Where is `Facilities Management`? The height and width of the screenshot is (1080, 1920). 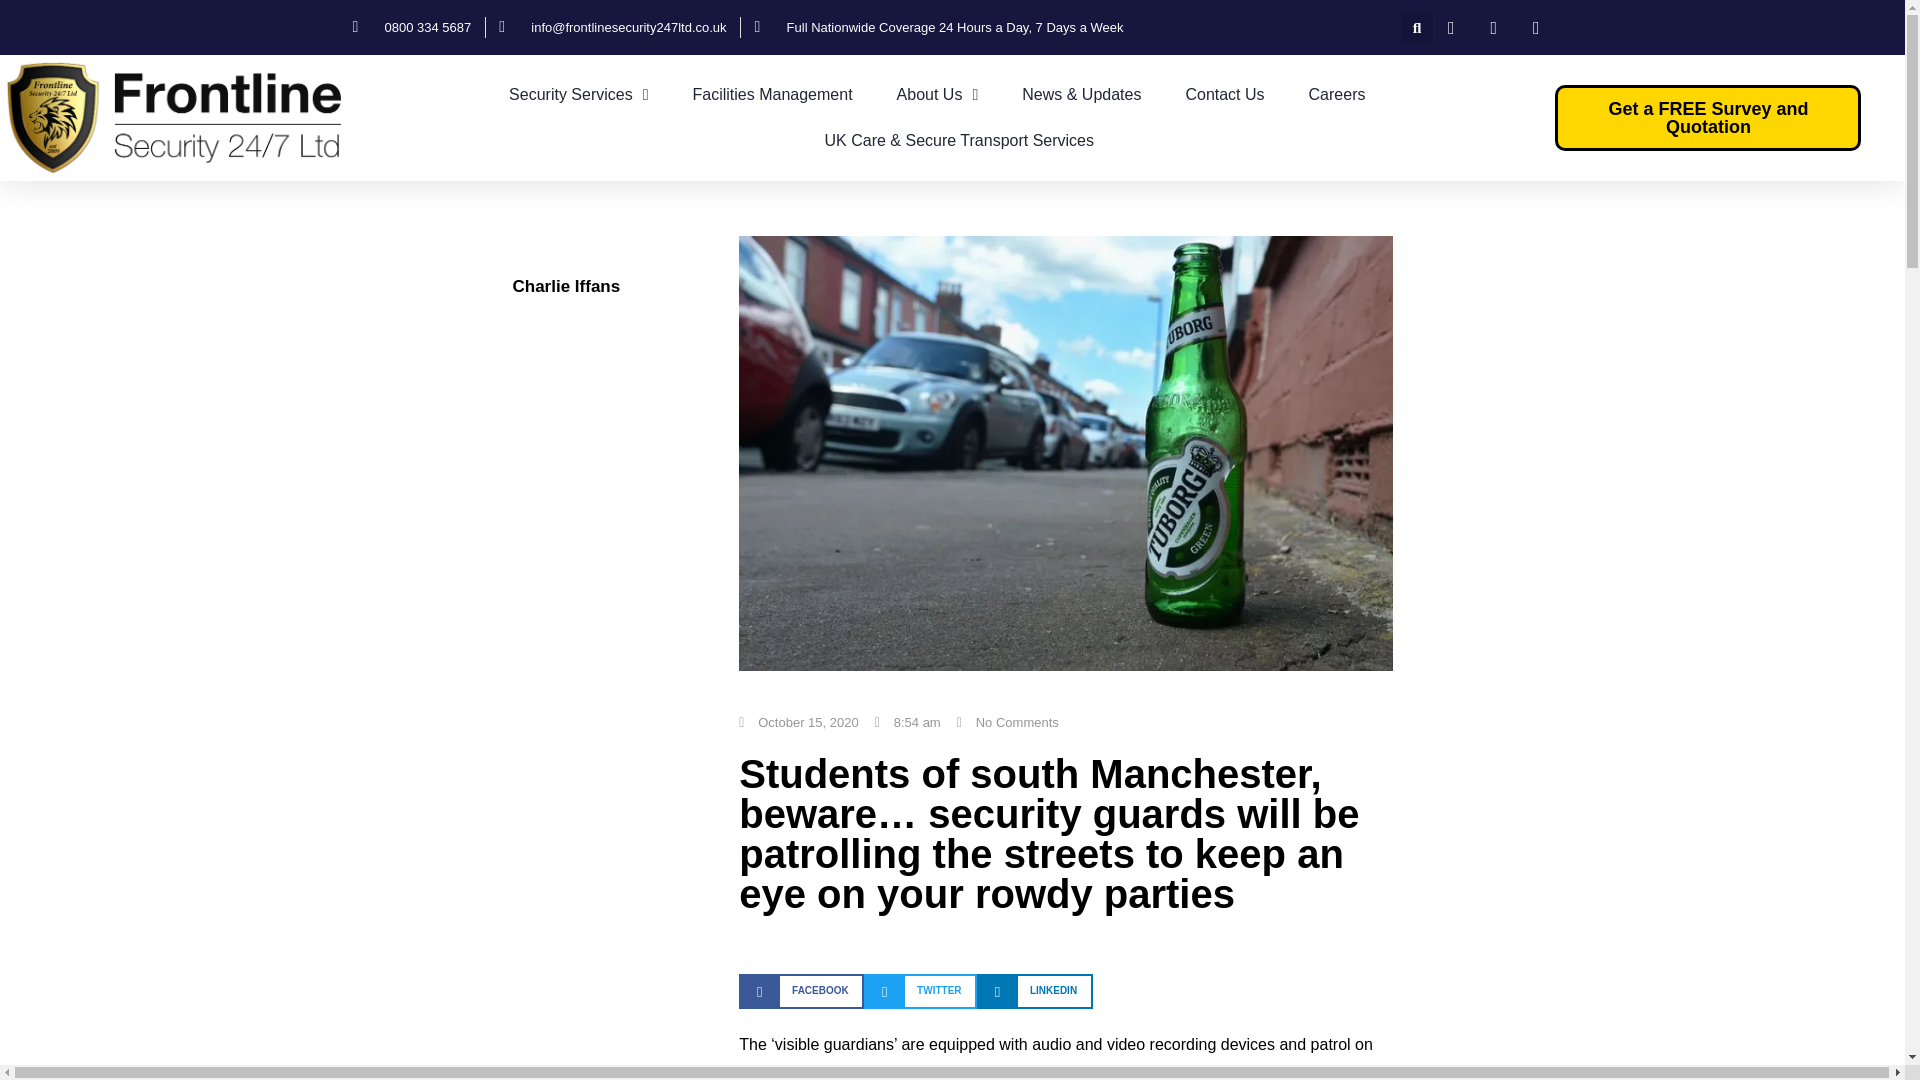 Facilities Management is located at coordinates (772, 94).